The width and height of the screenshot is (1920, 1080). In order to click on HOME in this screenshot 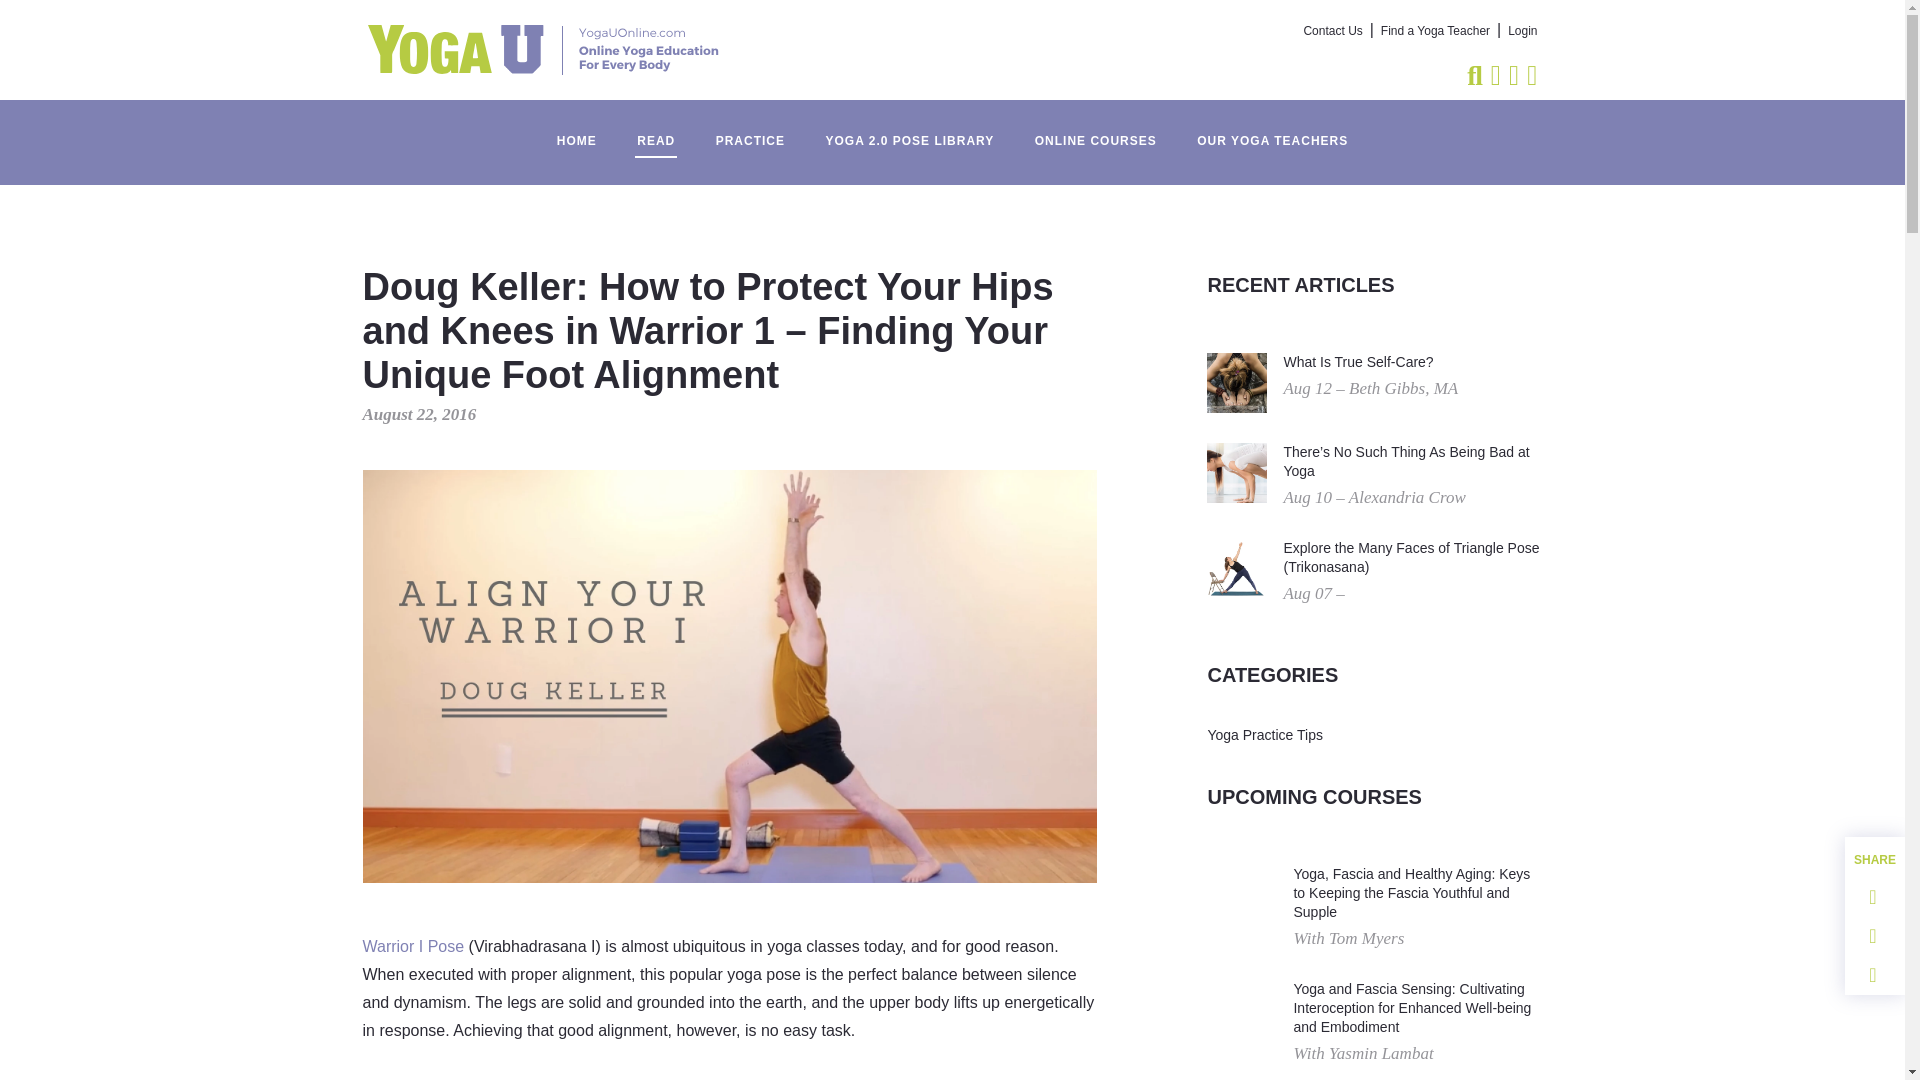, I will do `click(576, 131)`.